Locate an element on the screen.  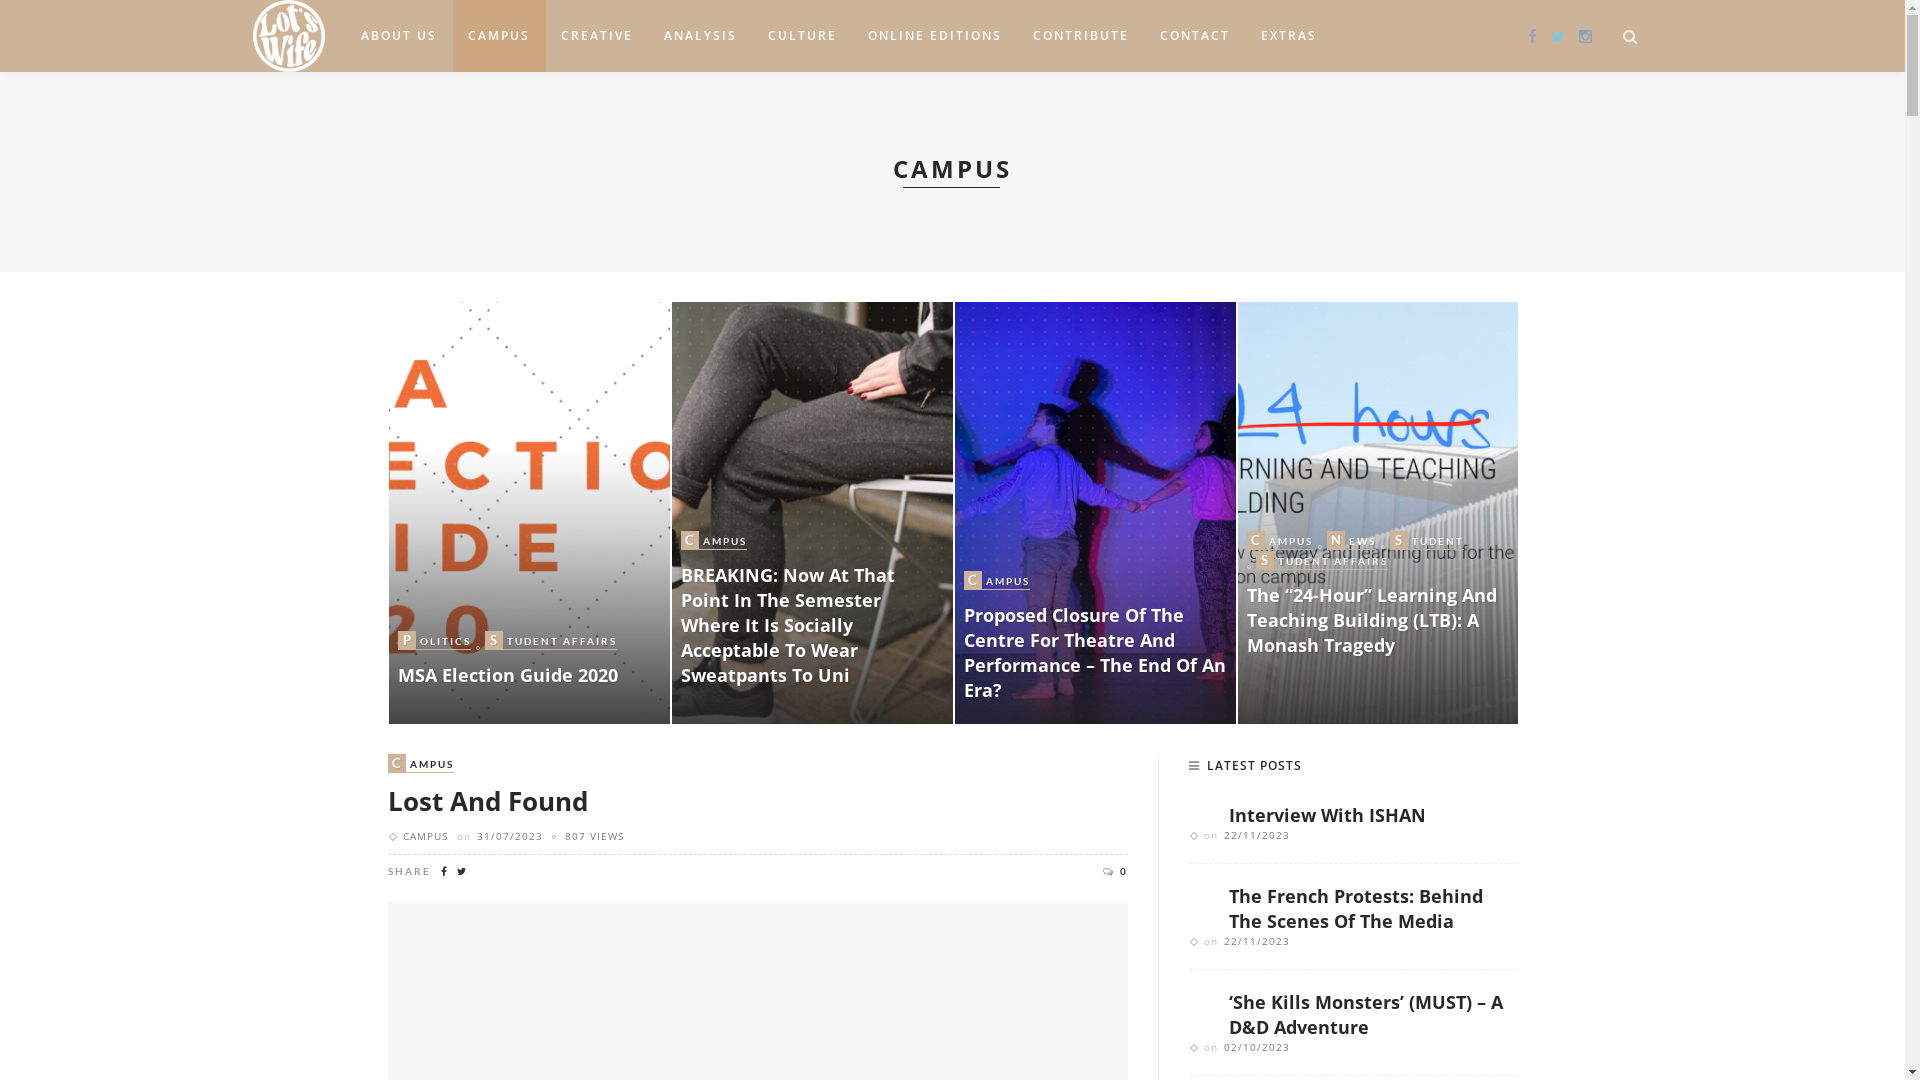
ABOUT US is located at coordinates (399, 36).